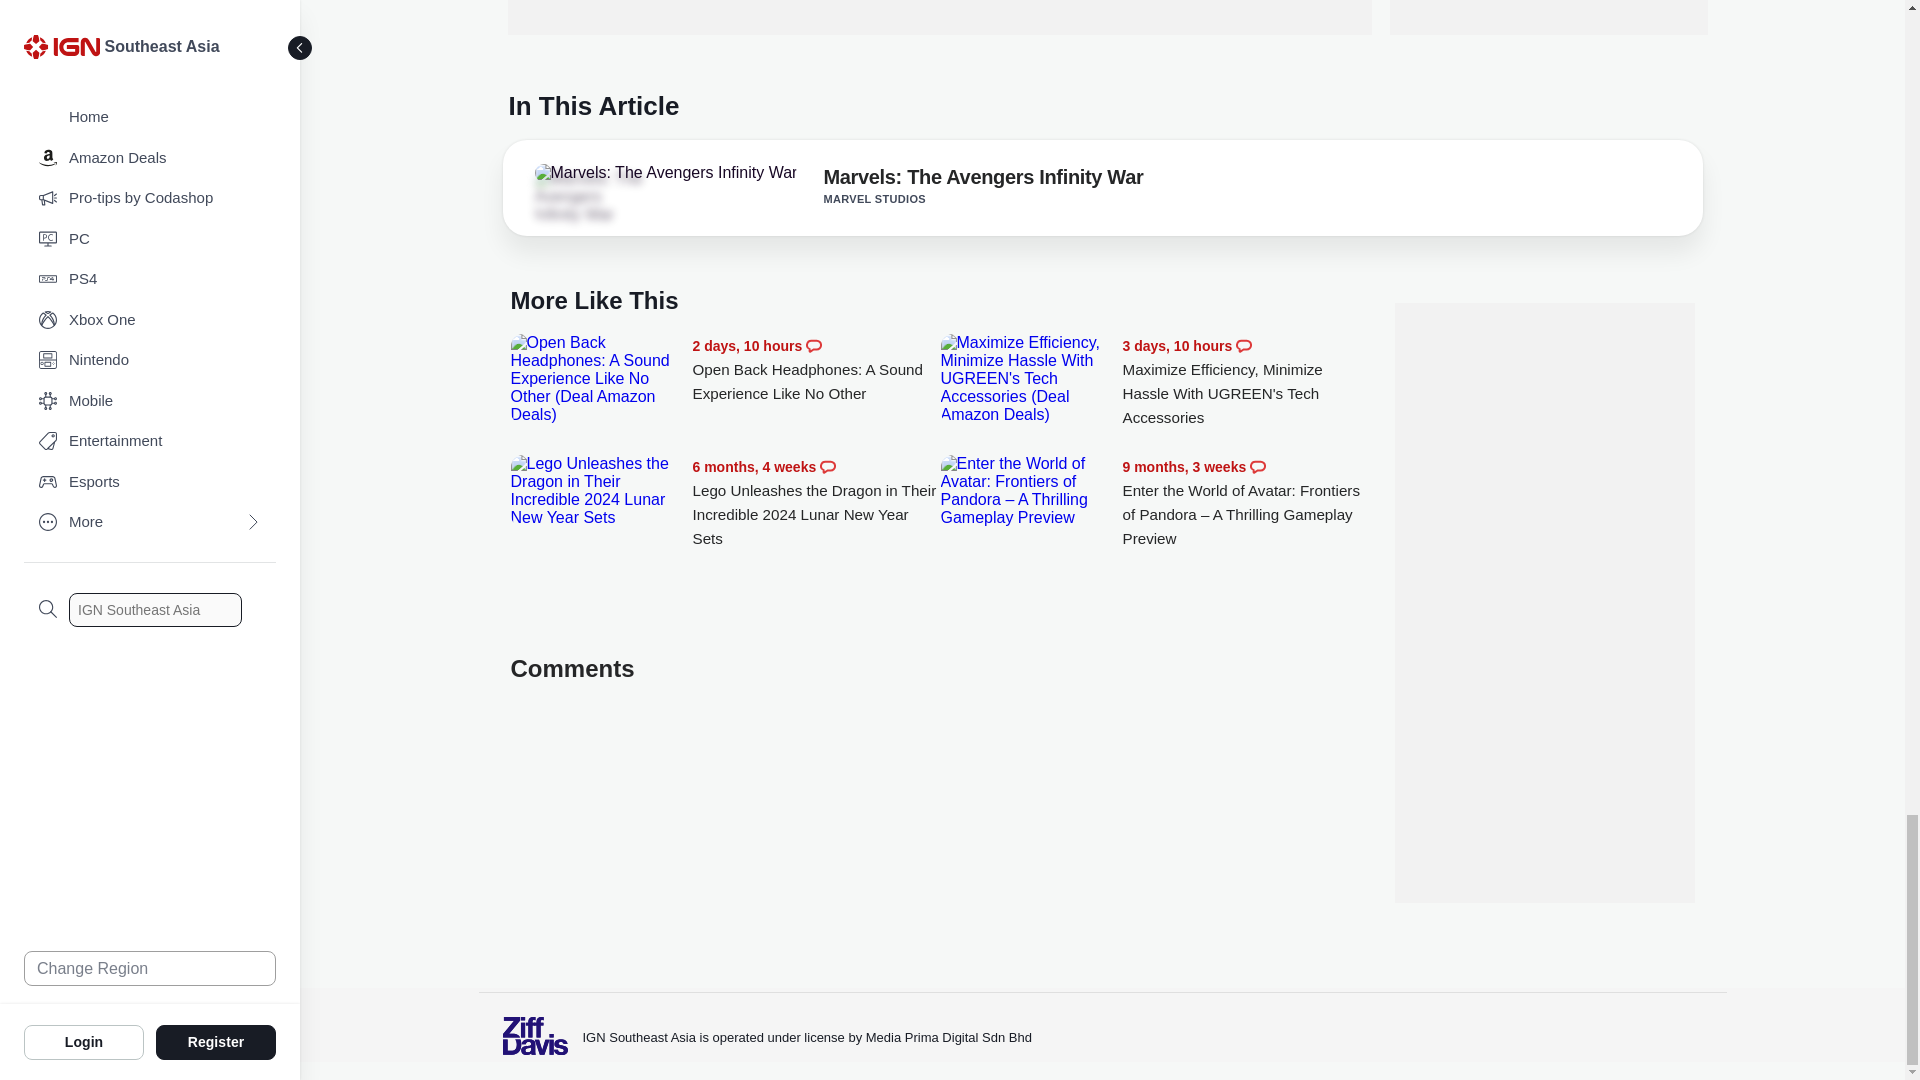 This screenshot has width=1920, height=1080. I want to click on Marvels: The Avengers Infinity War, so click(590, 196).